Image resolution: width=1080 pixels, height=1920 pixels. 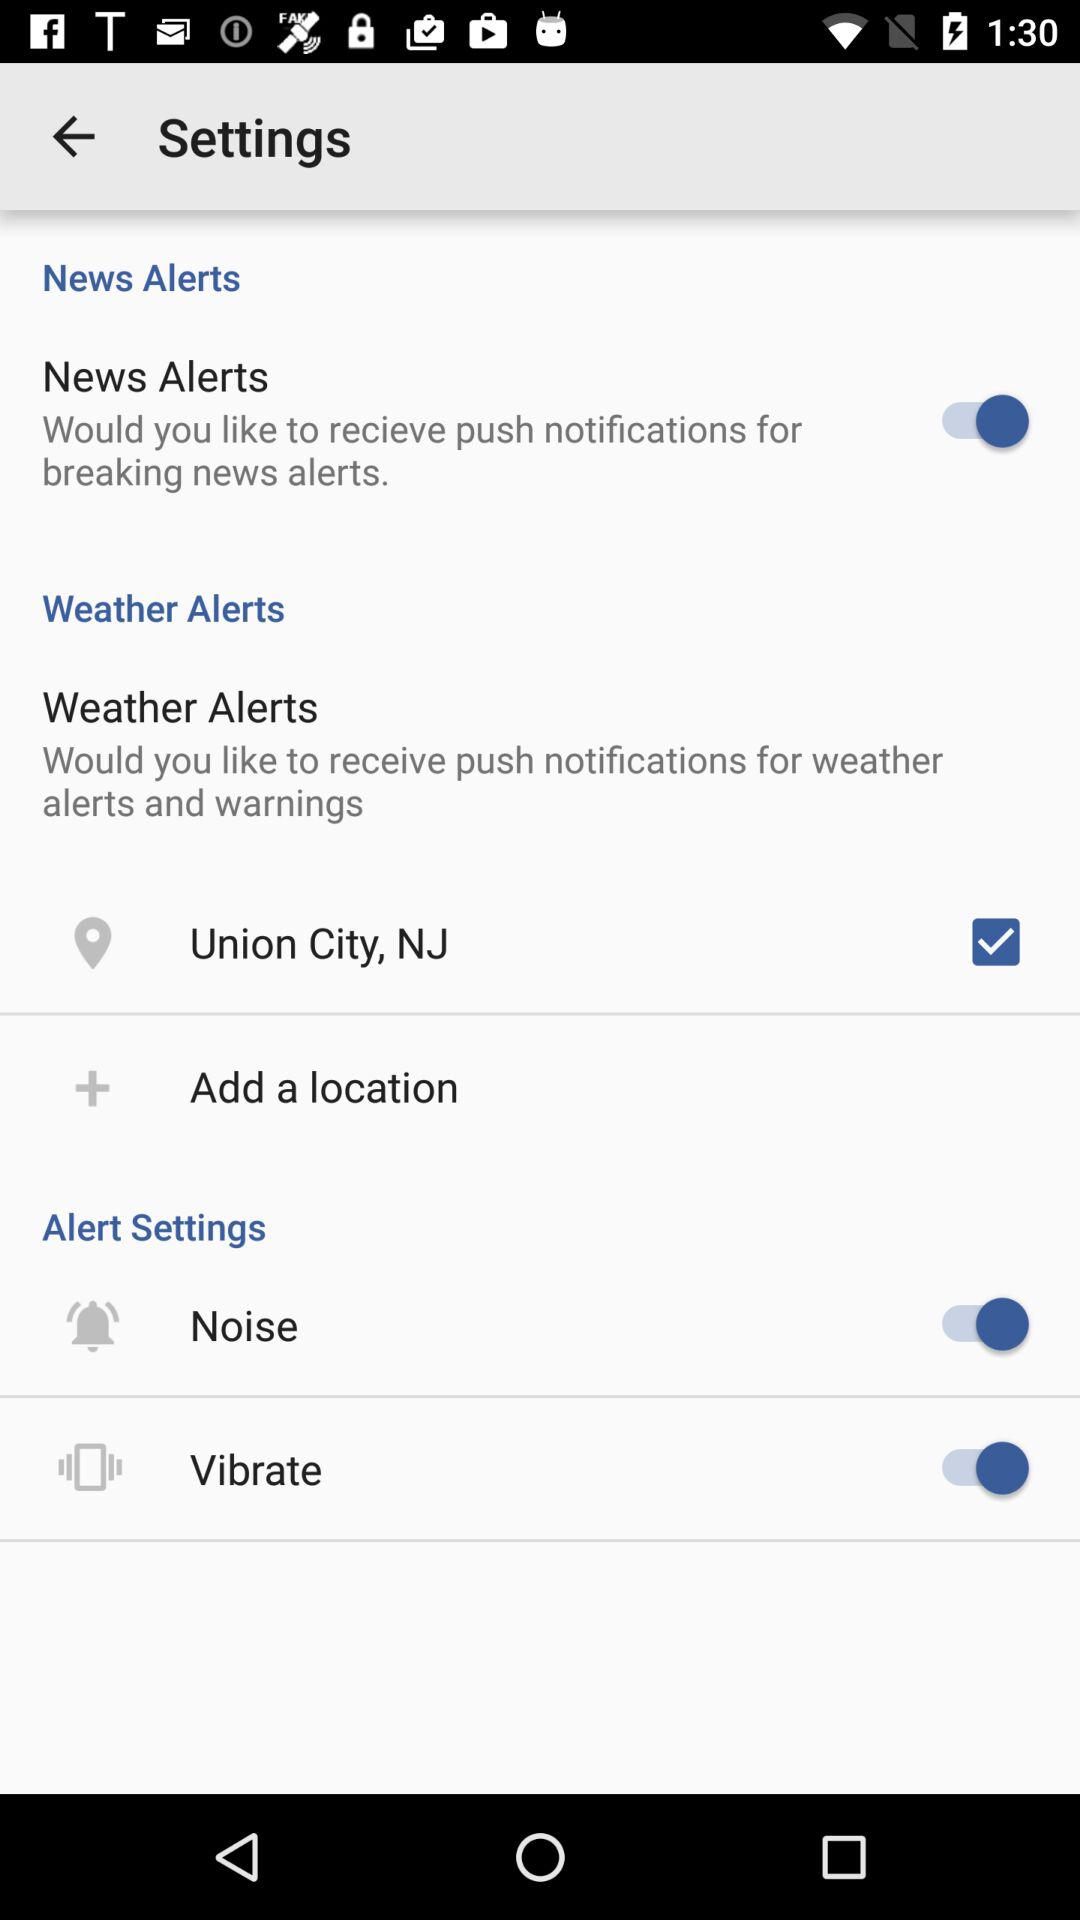 I want to click on tap the item next to the union city, nj item, so click(x=996, y=942).